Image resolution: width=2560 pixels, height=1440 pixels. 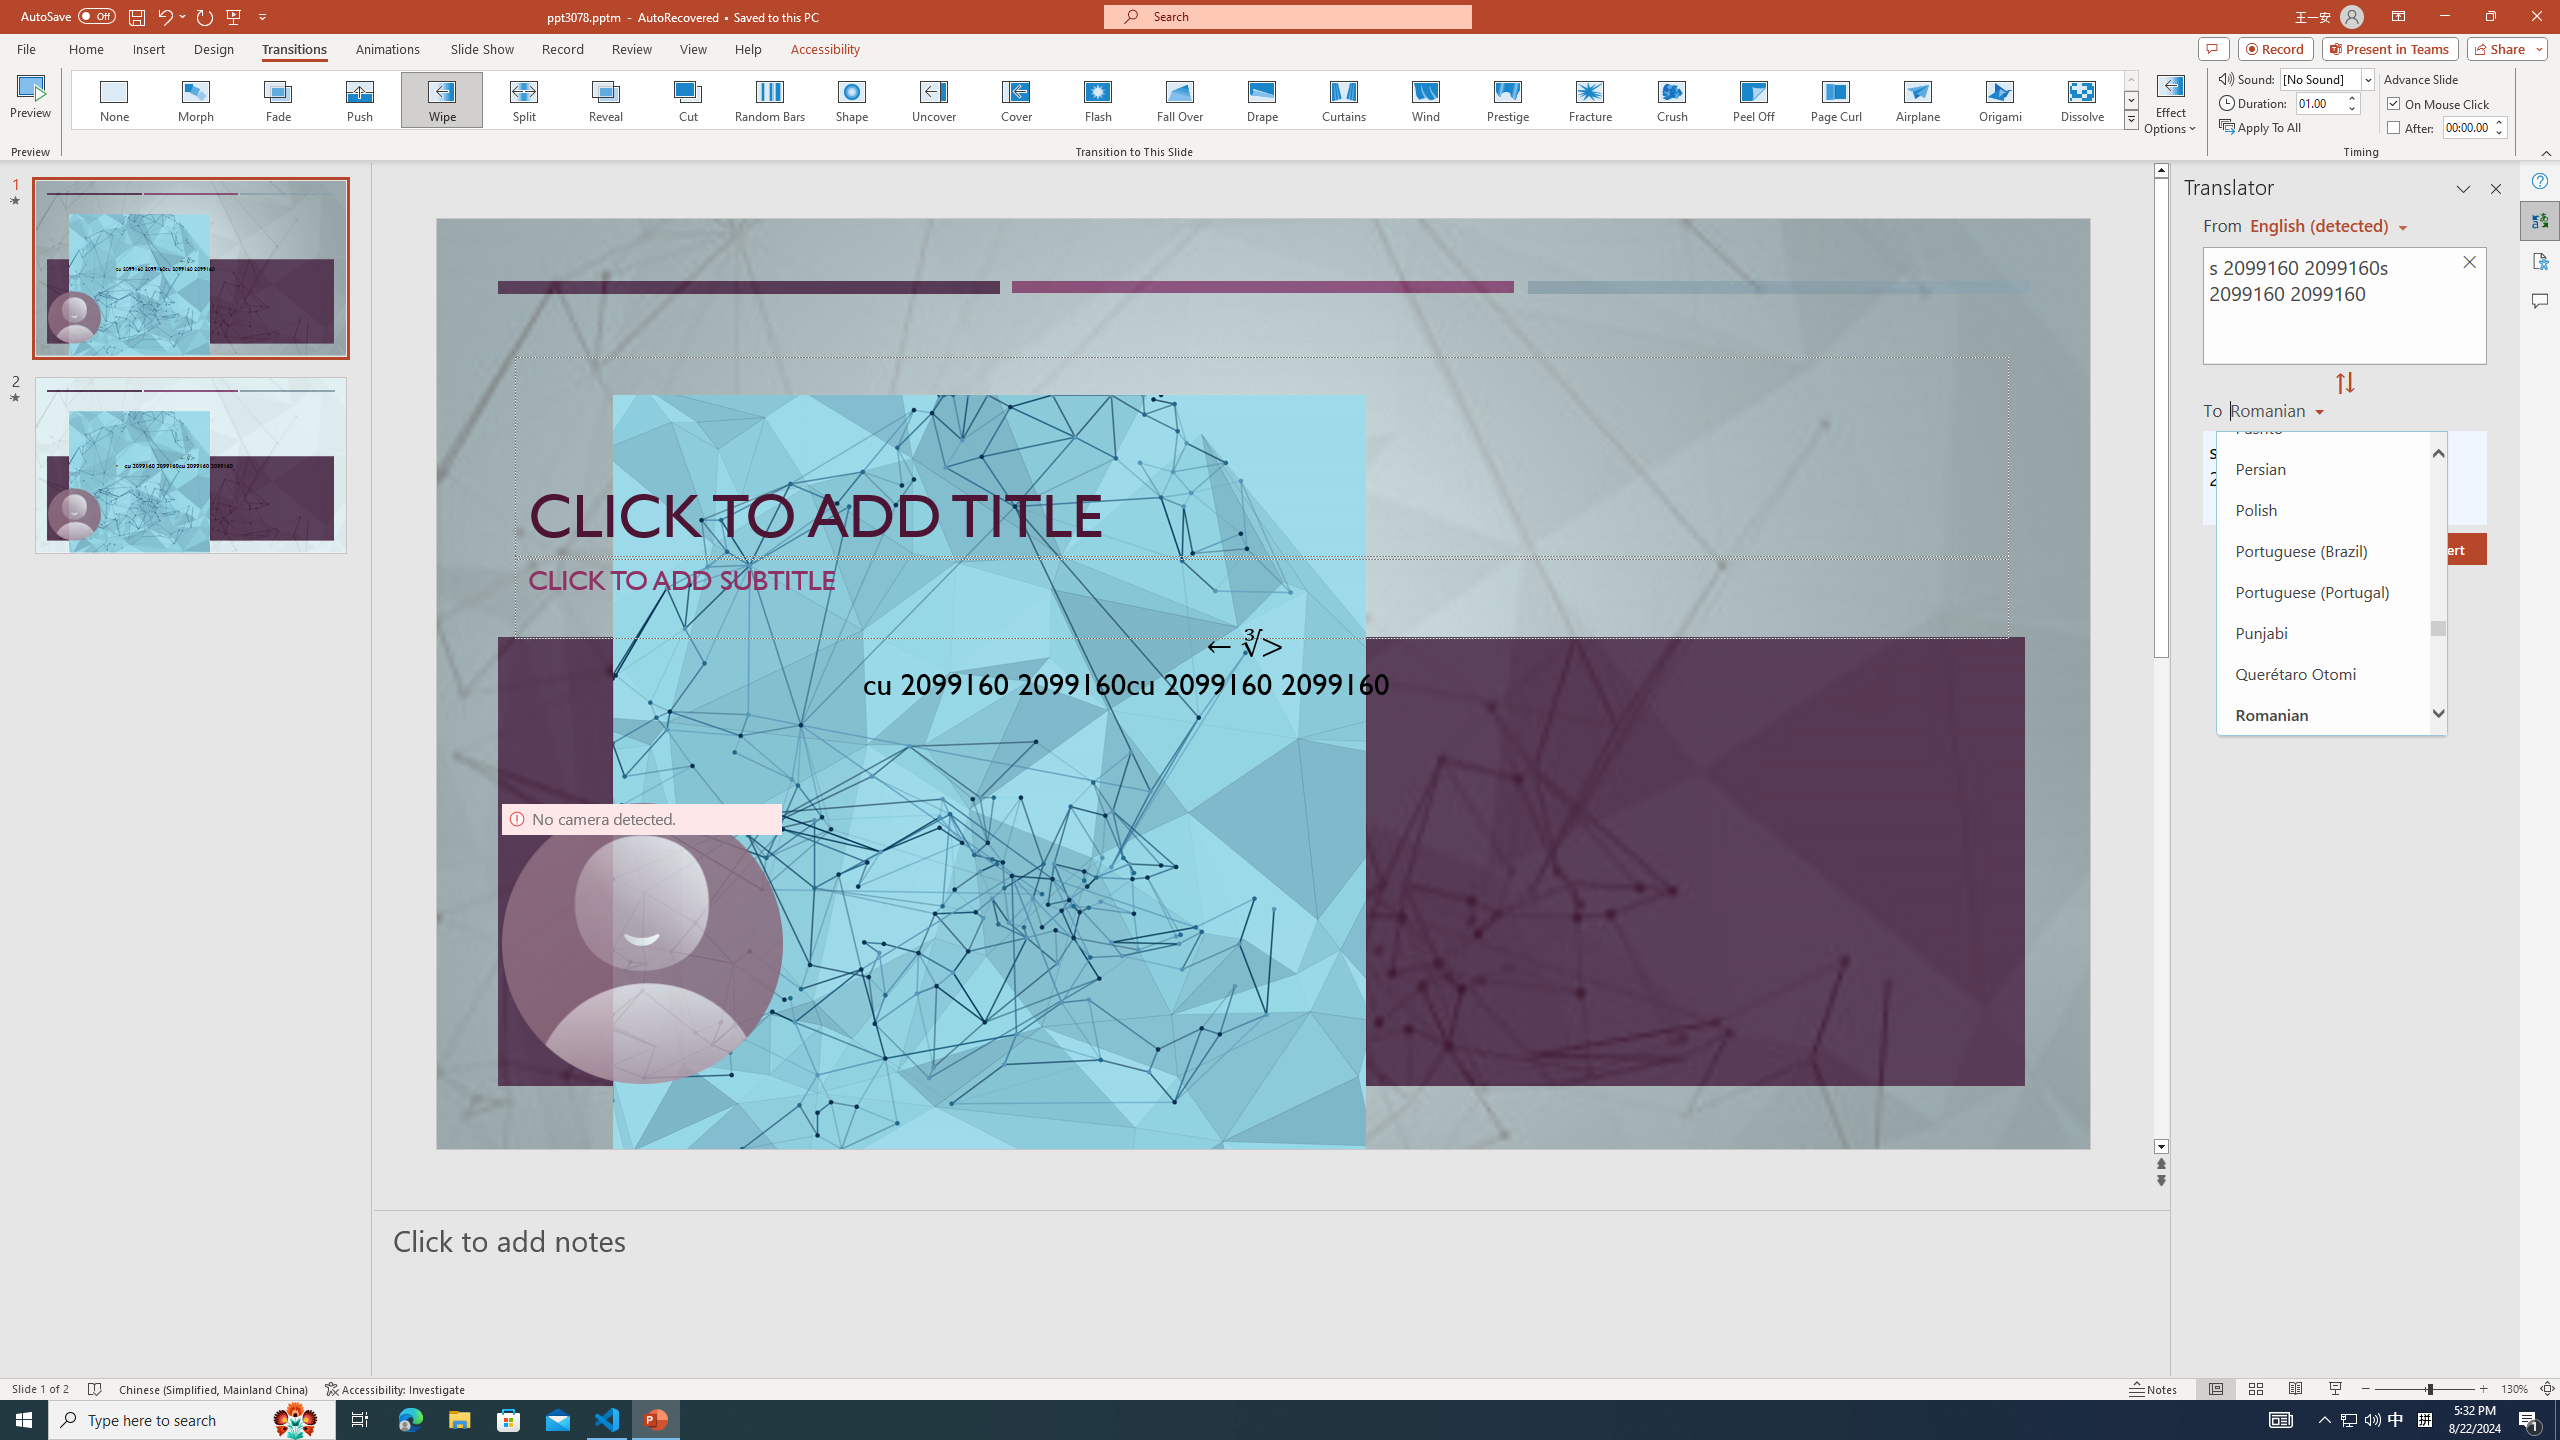 I want to click on Explorer actions, so click(x=392, y=322).